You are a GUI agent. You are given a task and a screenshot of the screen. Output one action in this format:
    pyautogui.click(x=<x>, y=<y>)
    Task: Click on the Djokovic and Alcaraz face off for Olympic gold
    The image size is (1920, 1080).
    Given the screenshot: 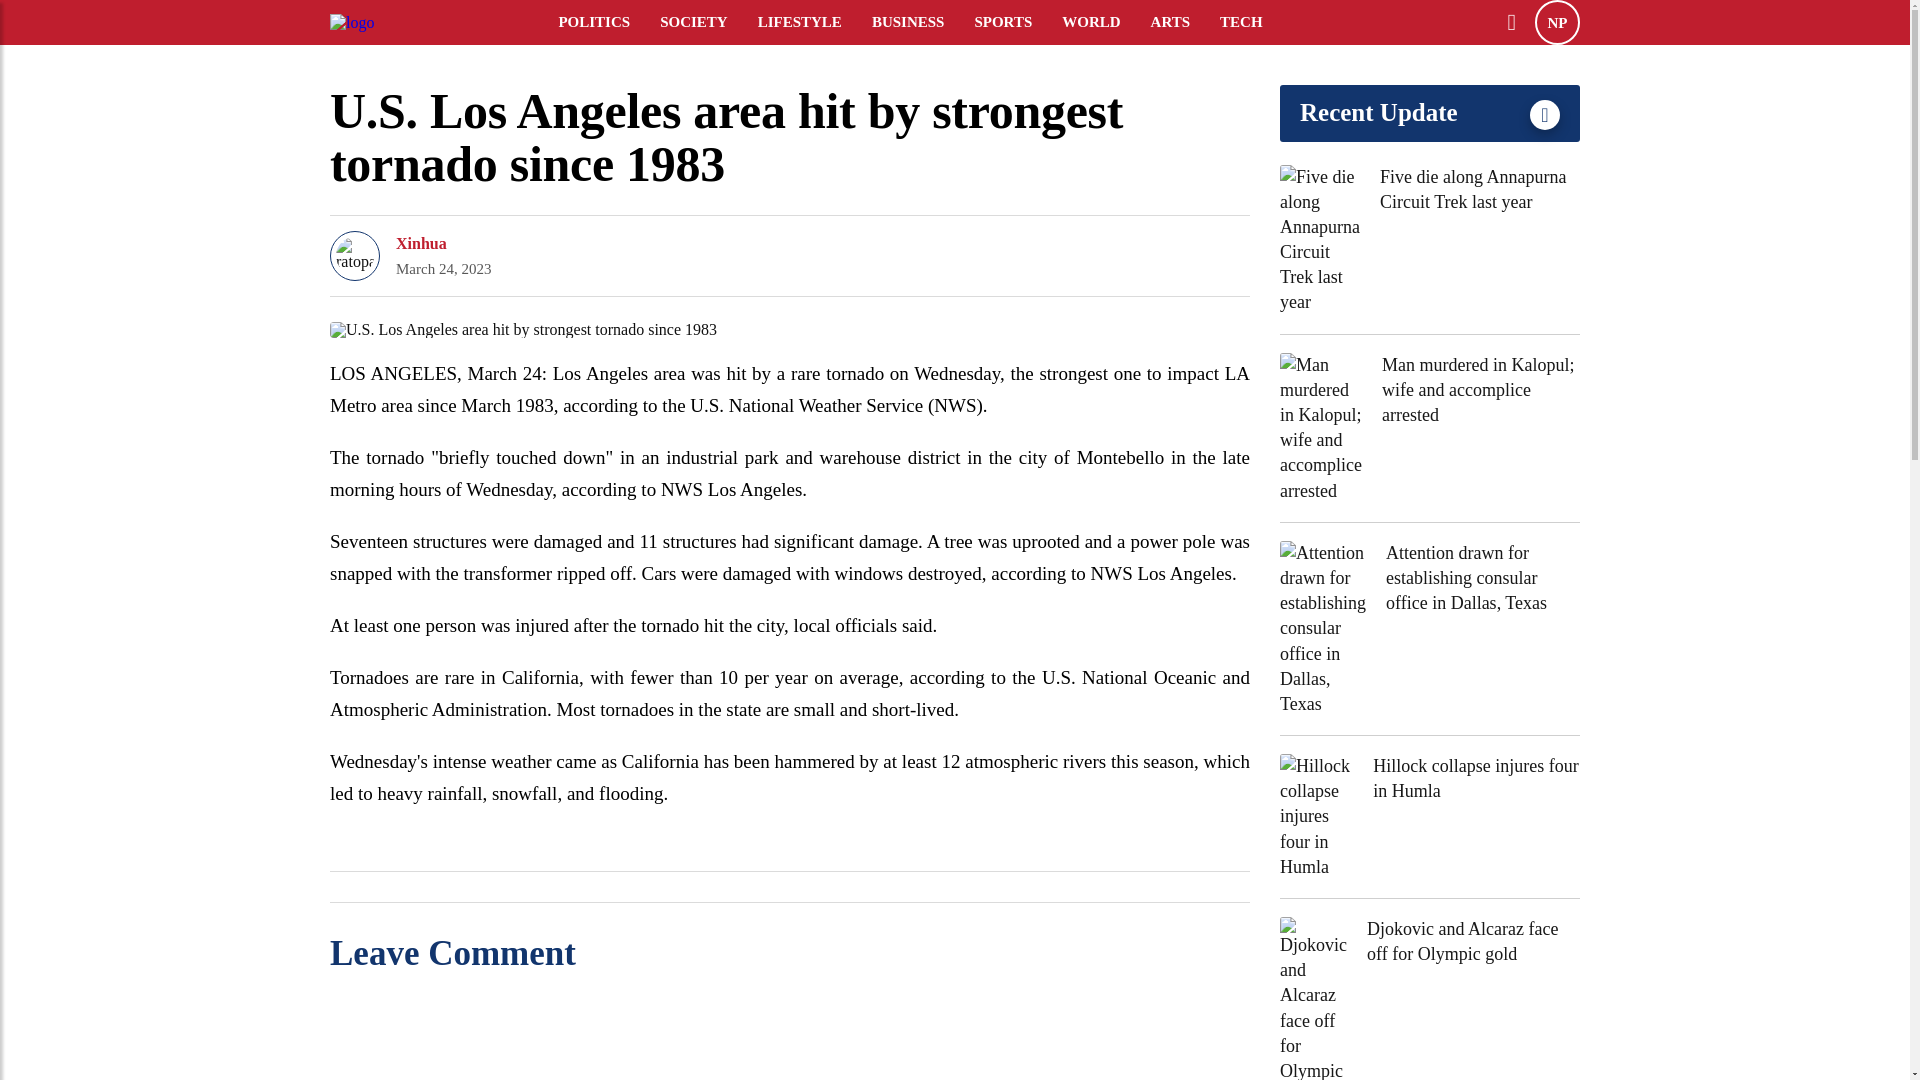 What is the action you would take?
    pyautogui.click(x=1474, y=941)
    